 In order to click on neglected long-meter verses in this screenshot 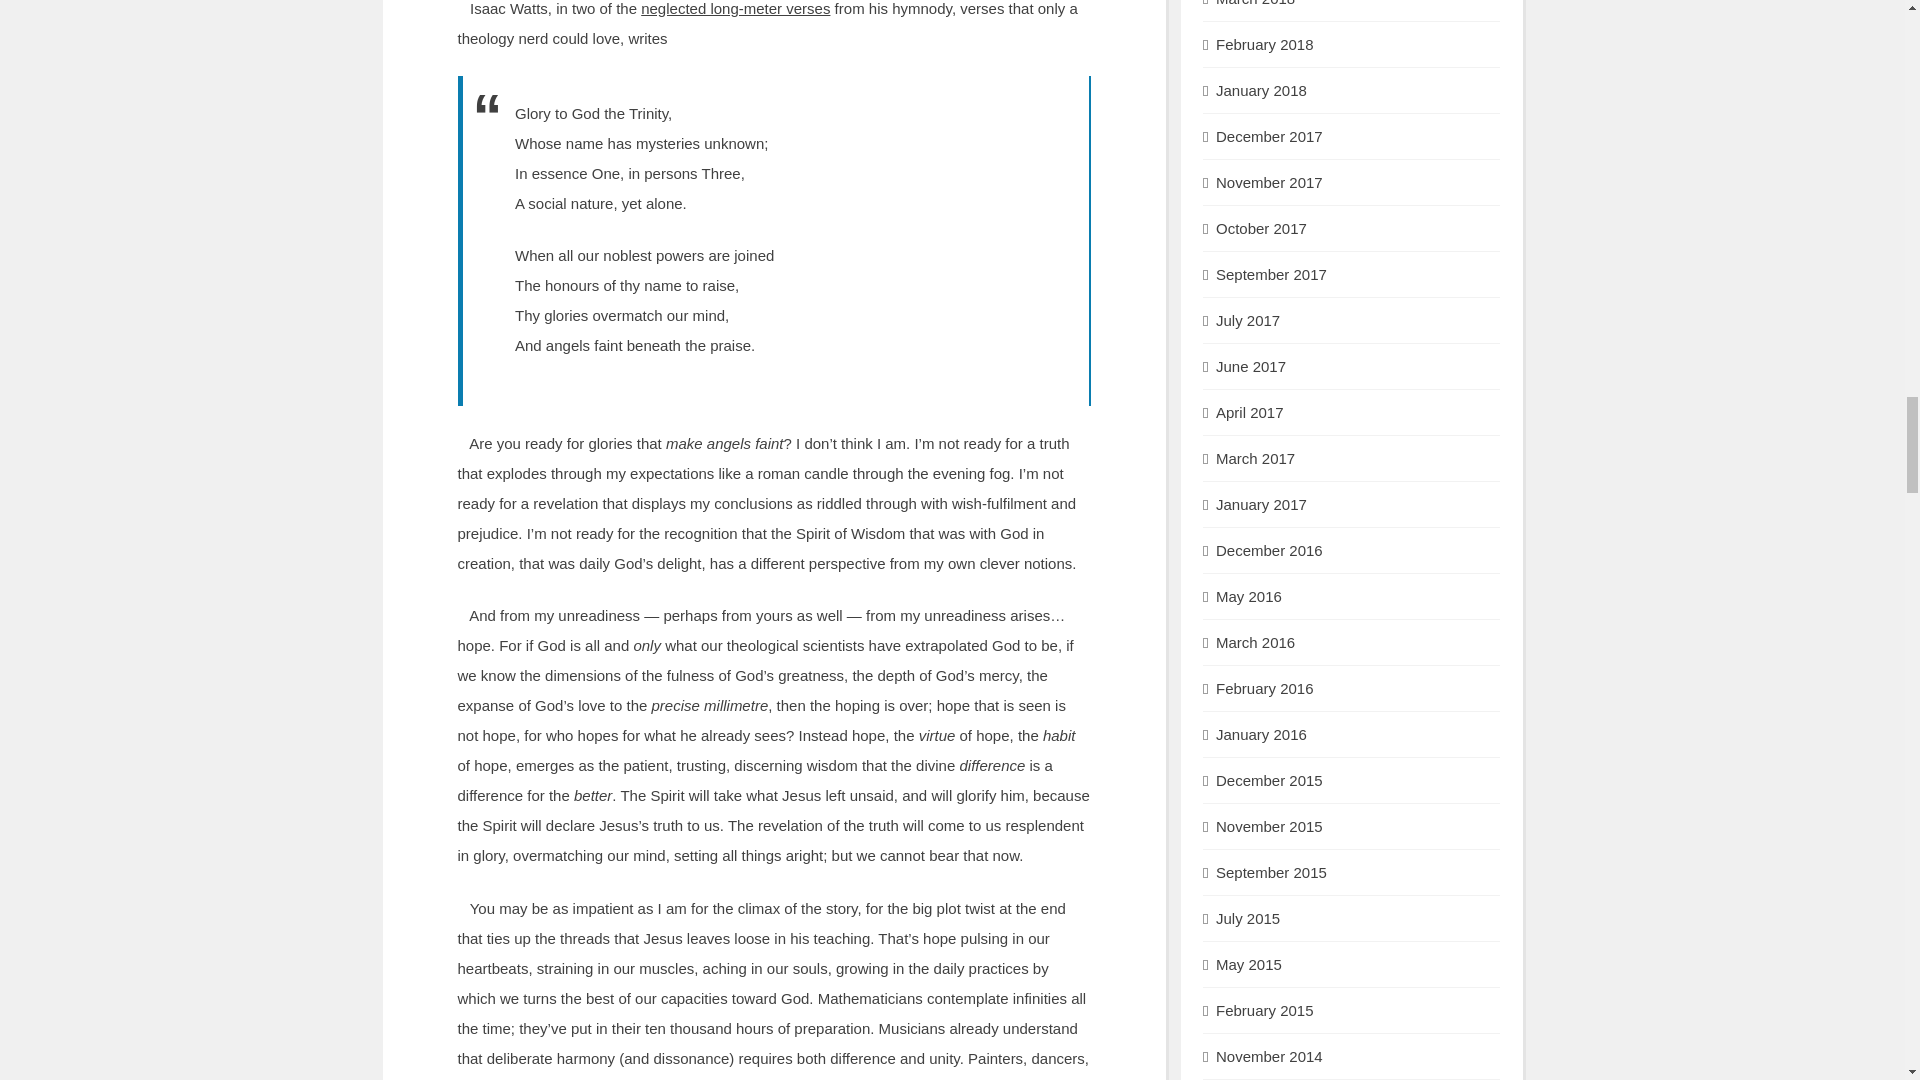, I will do `click(735, 8)`.